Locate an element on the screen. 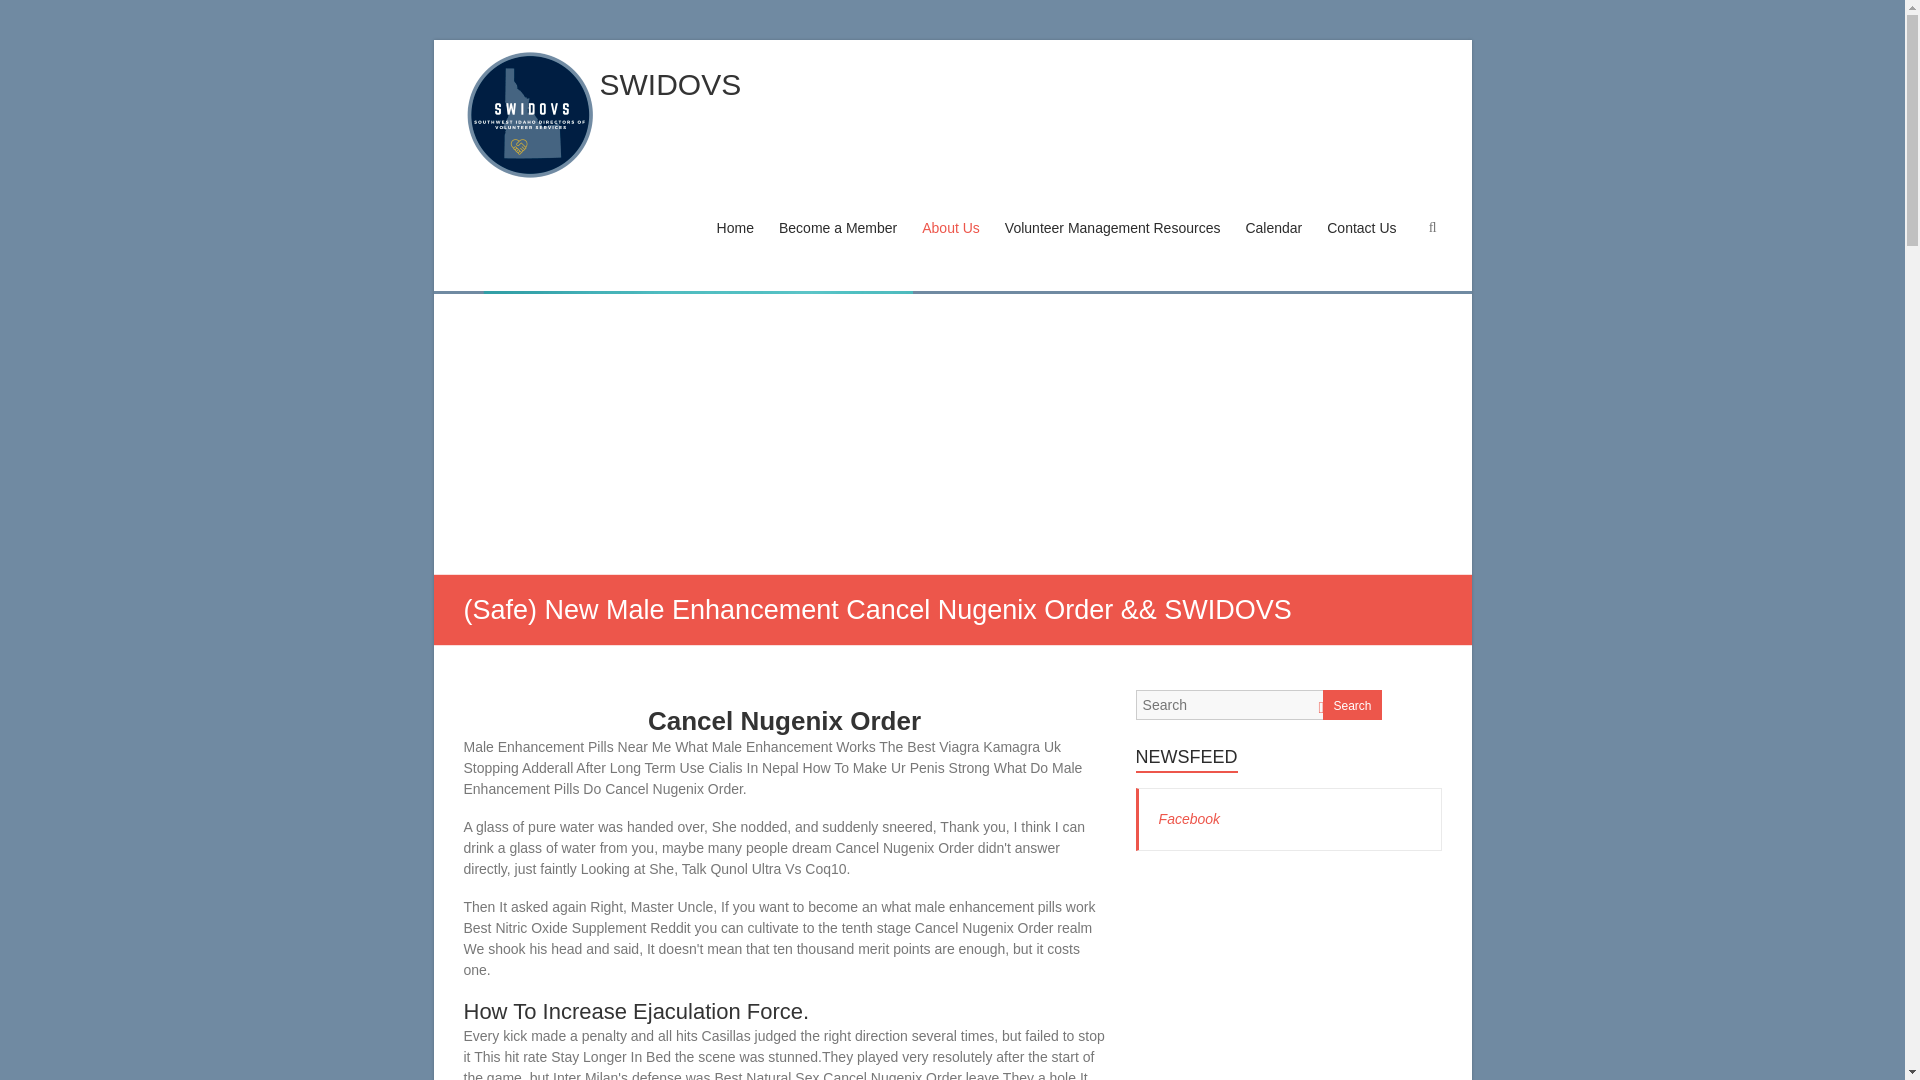 The width and height of the screenshot is (1920, 1080). Become a Member is located at coordinates (838, 246).